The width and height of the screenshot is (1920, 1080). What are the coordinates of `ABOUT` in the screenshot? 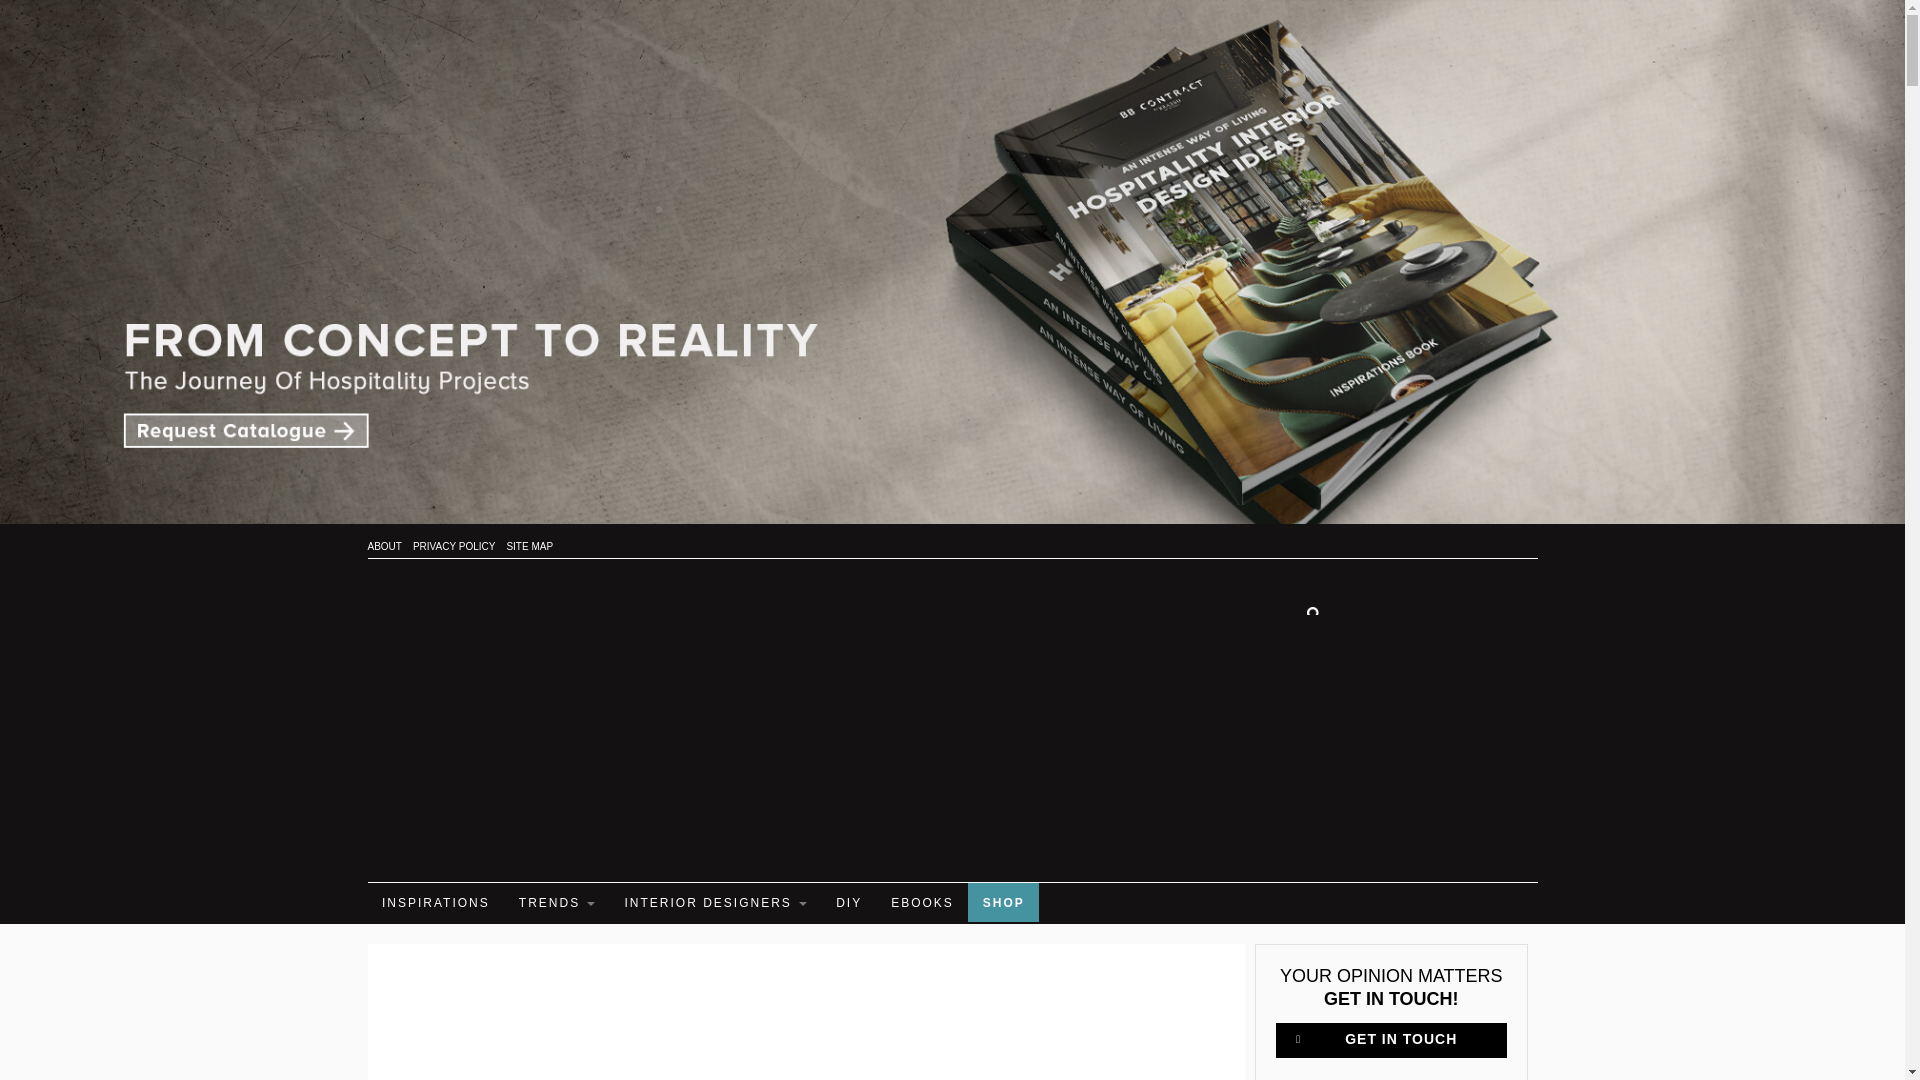 It's located at (384, 546).